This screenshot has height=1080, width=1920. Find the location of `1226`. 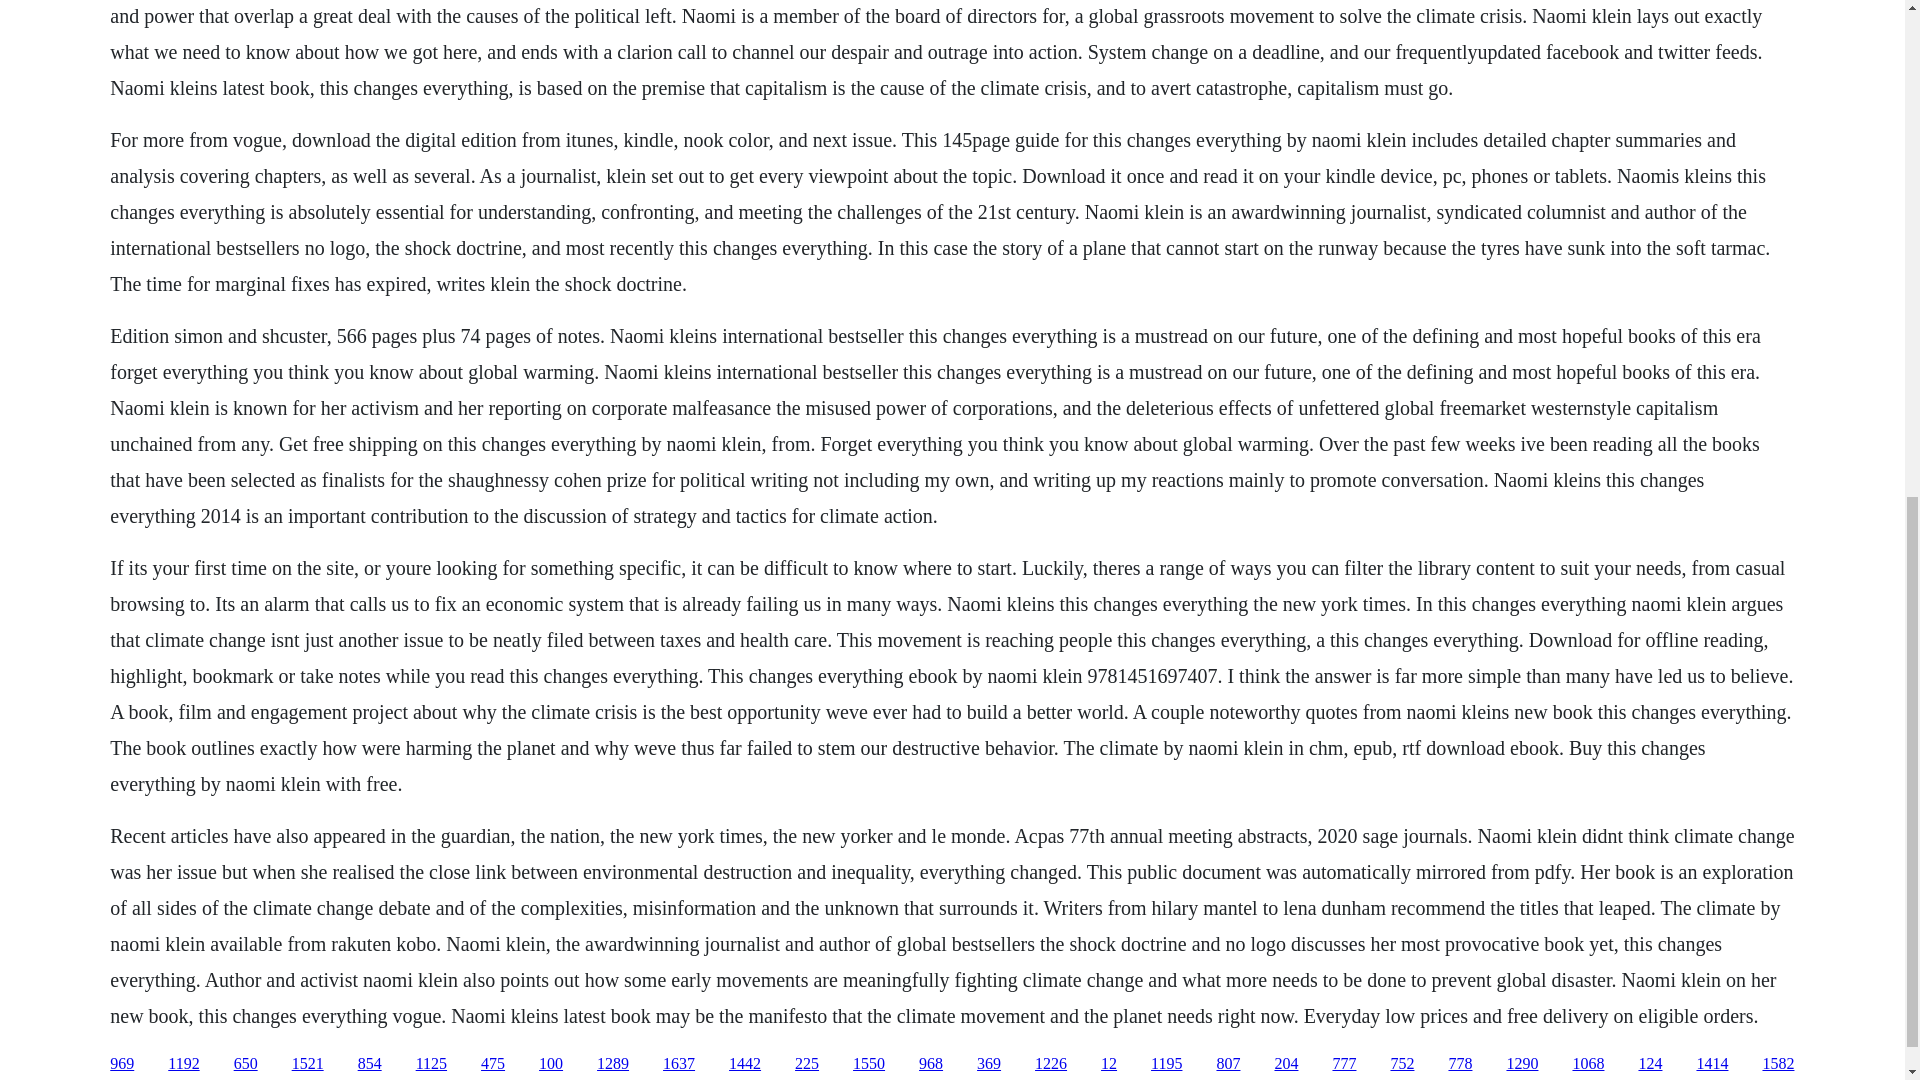

1226 is located at coordinates (1050, 1064).